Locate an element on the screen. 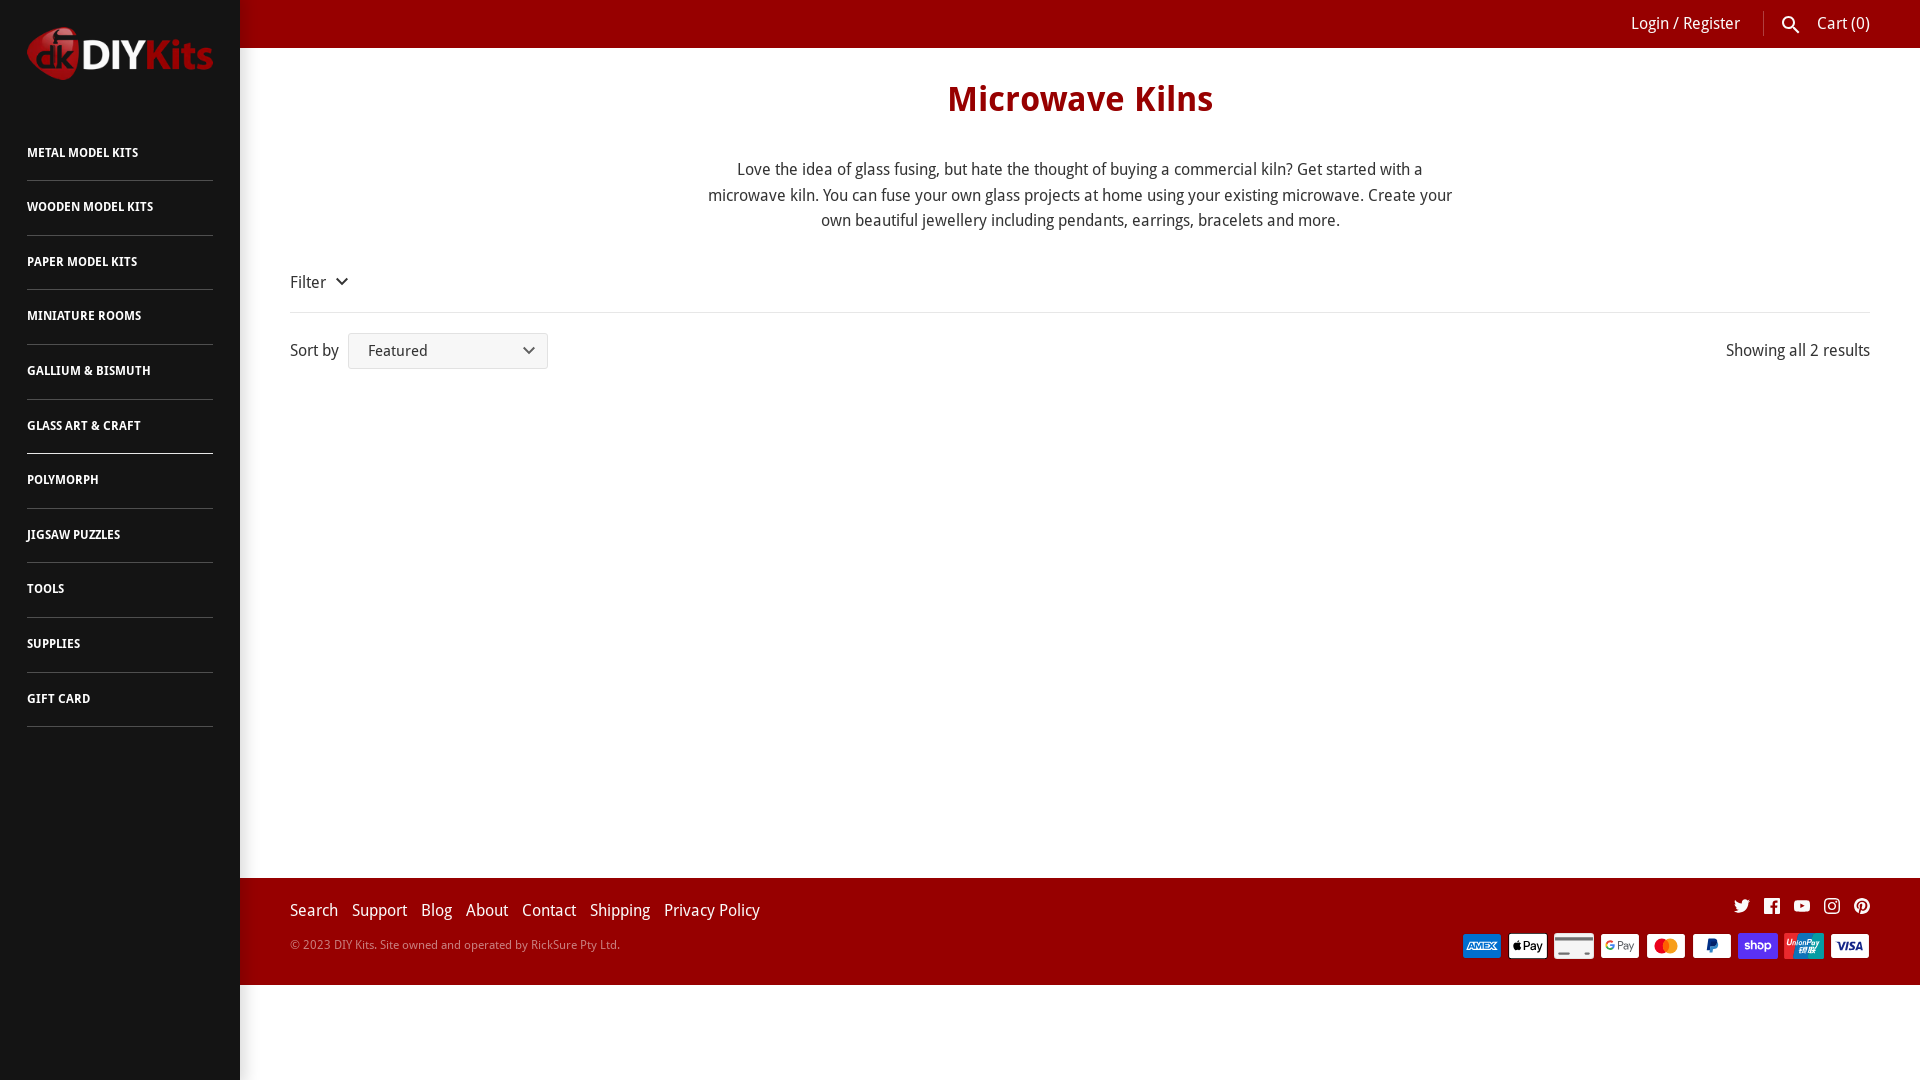 This screenshot has width=1920, height=1080. Facebook is located at coordinates (1772, 910).